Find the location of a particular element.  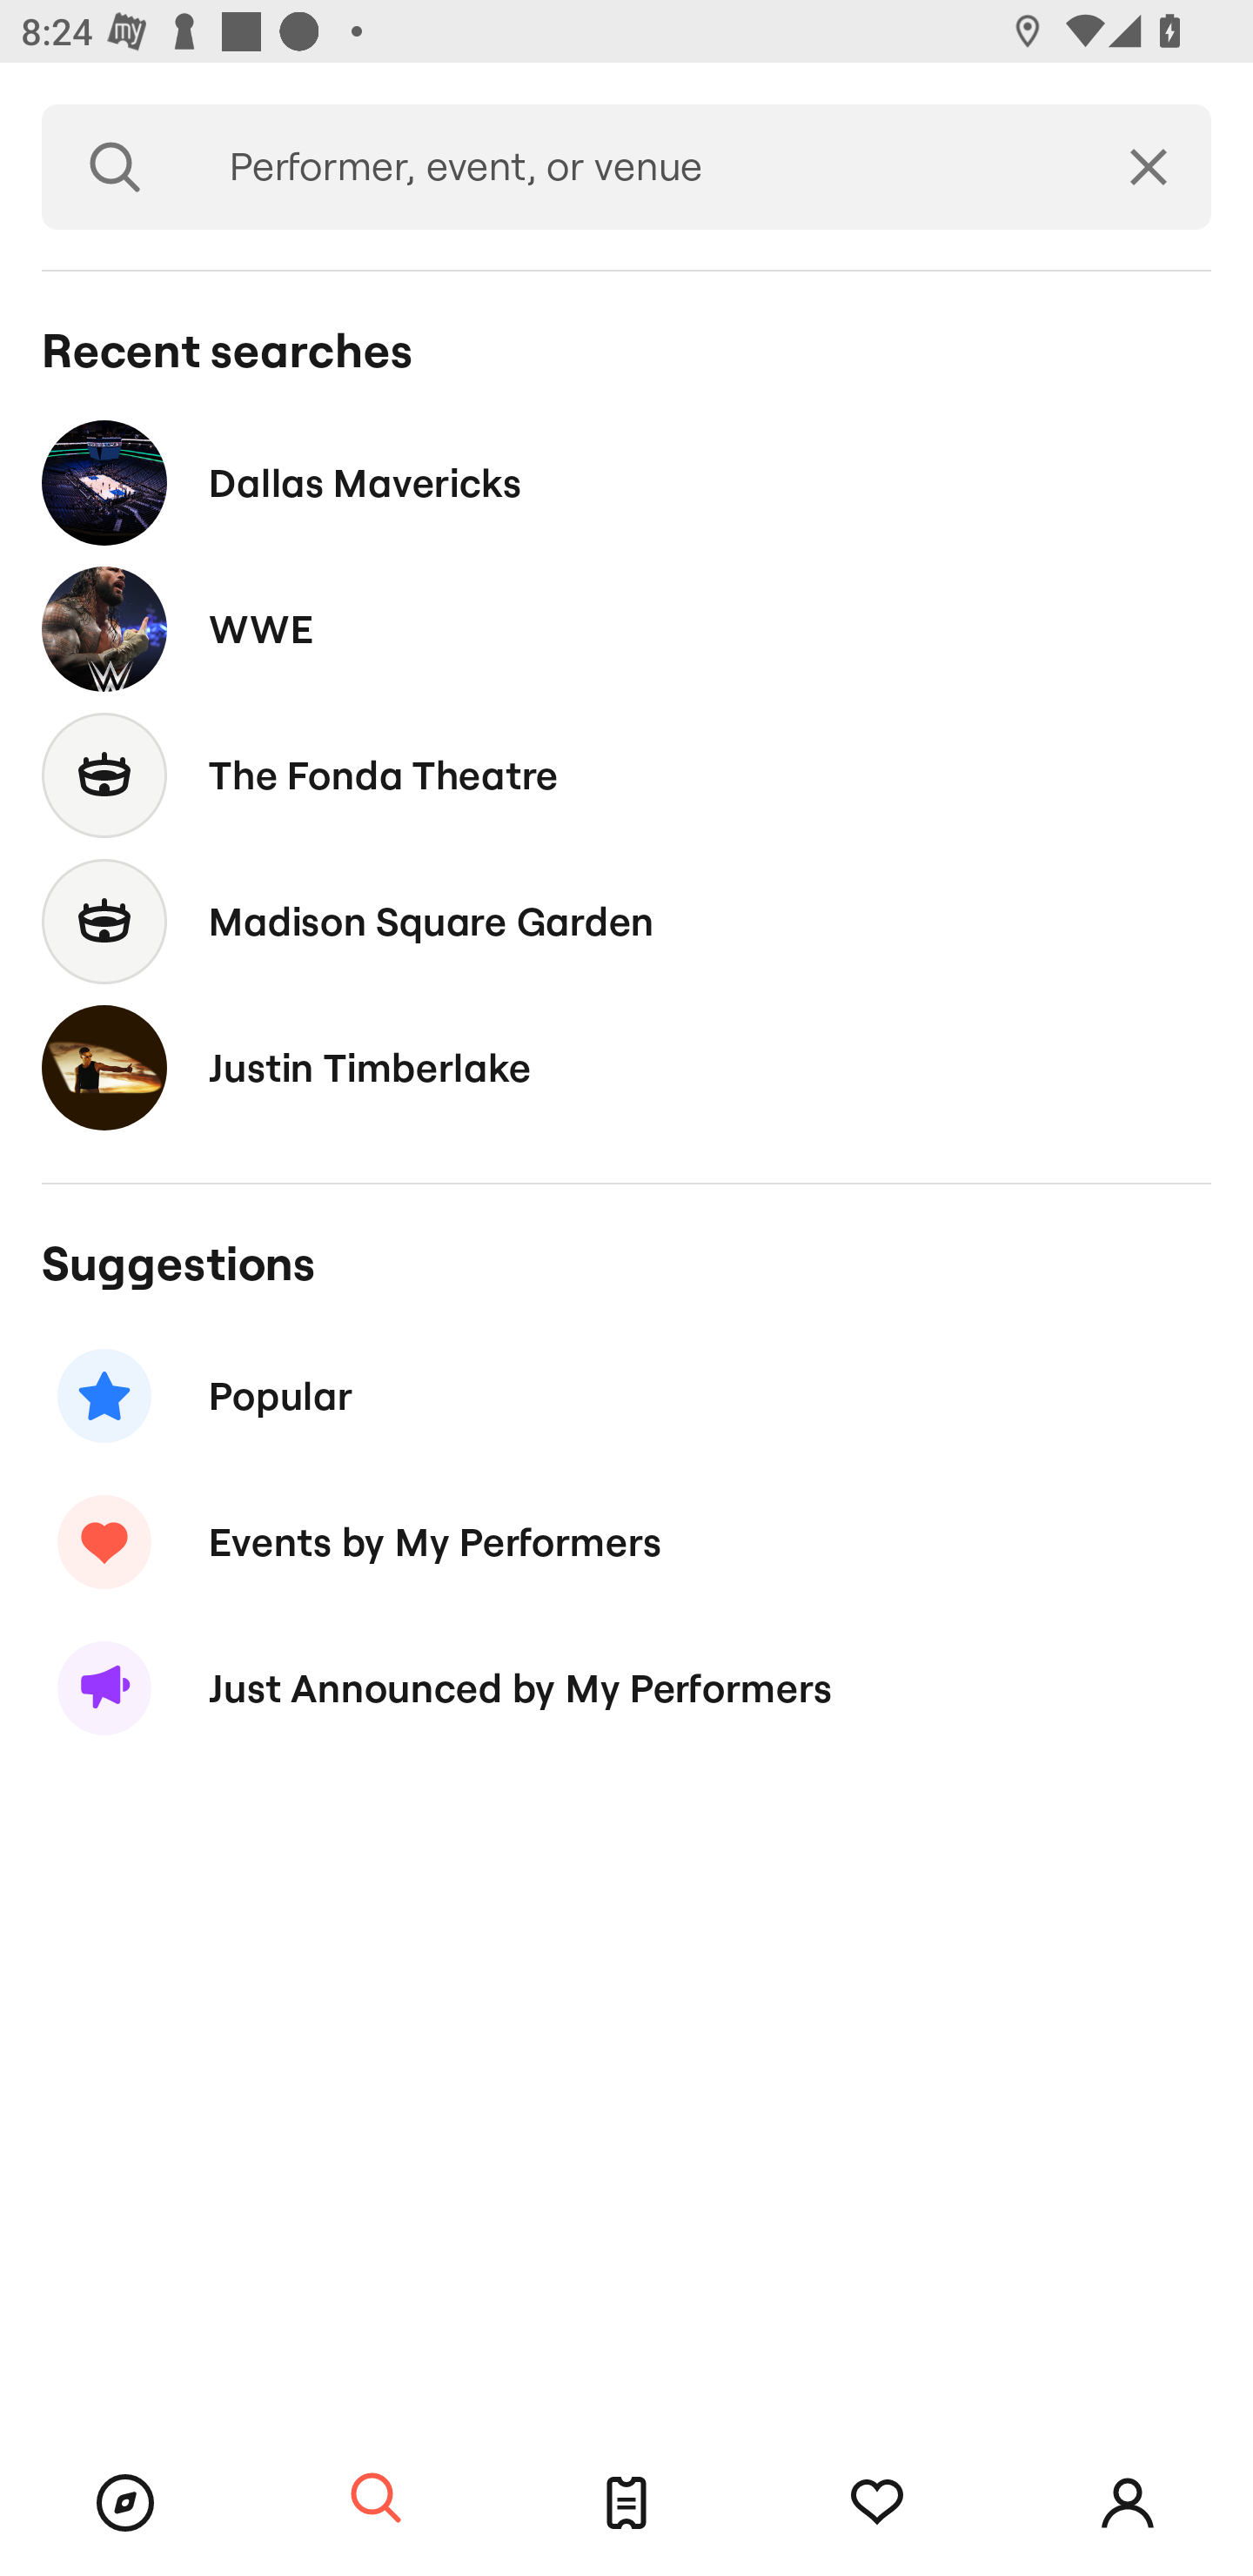

Justin Timberlake is located at coordinates (626, 1067).